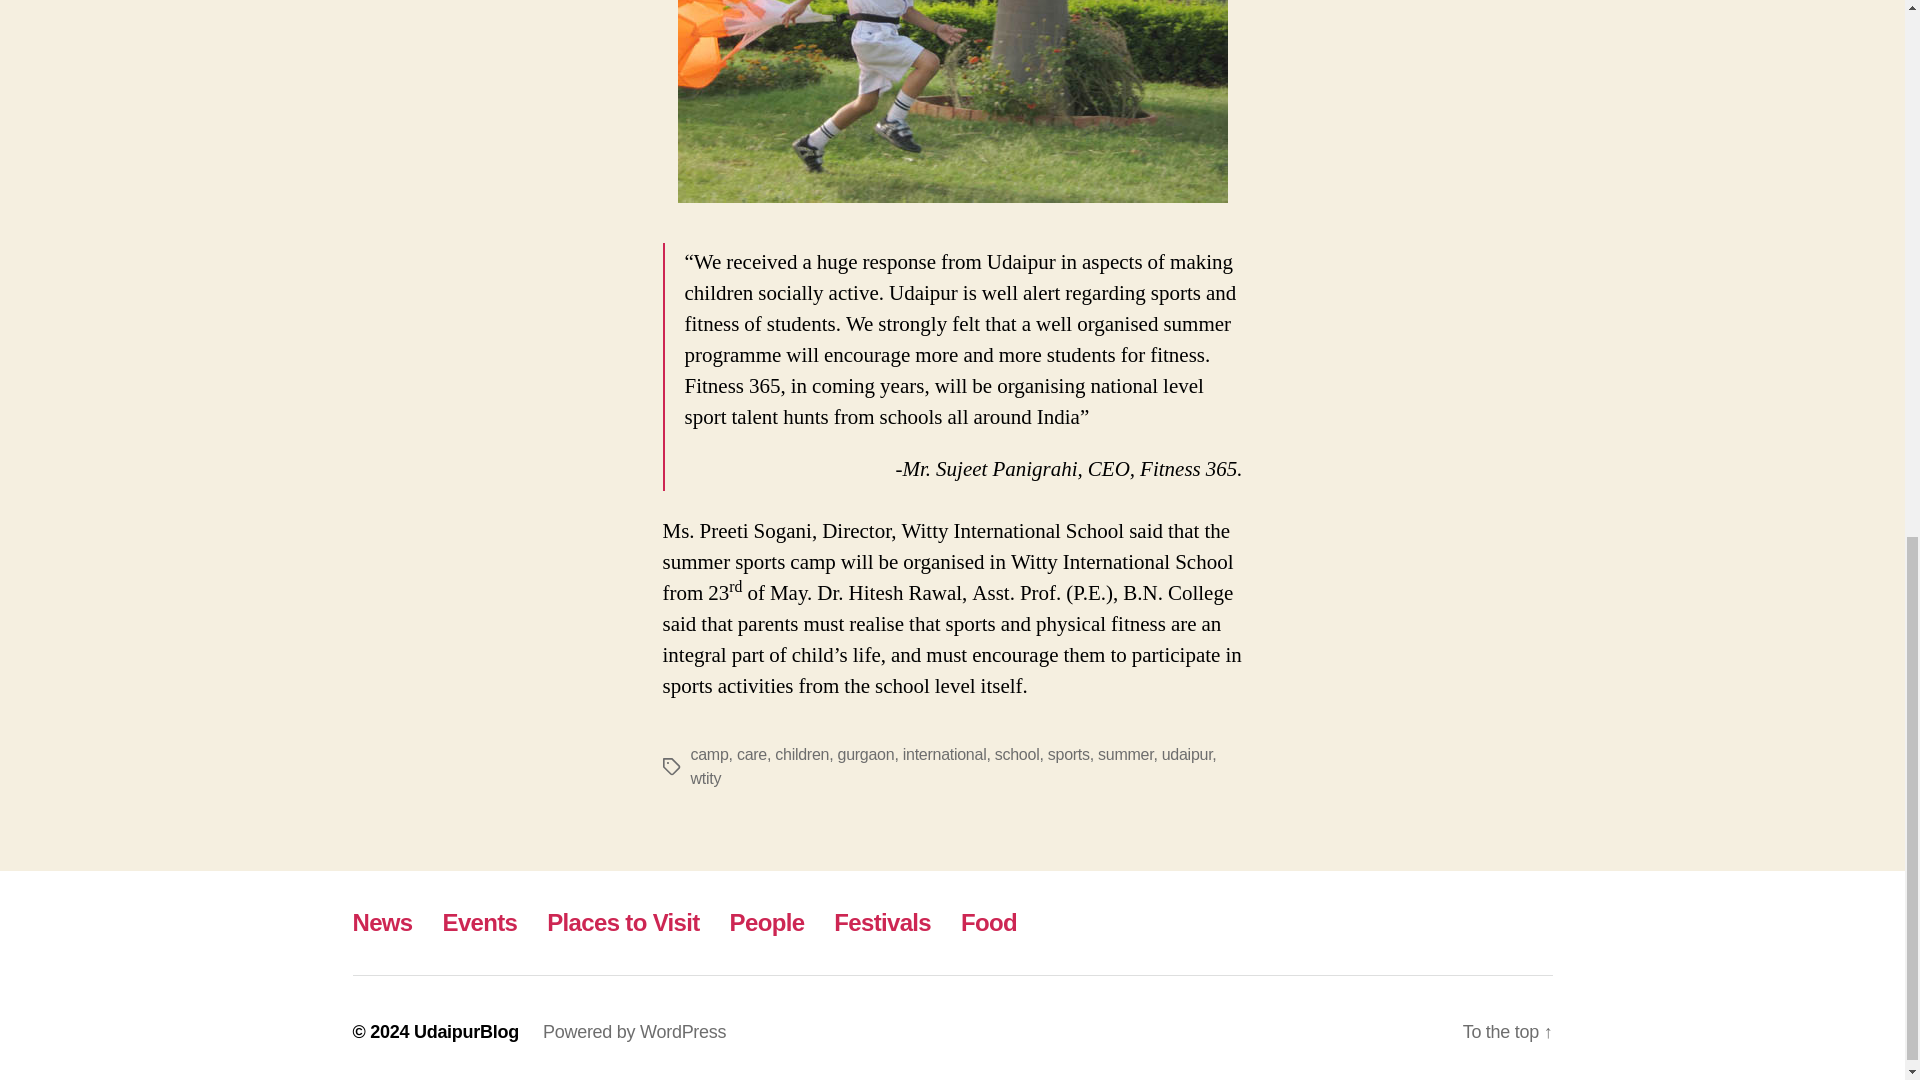  I want to click on gurgaon, so click(866, 754).